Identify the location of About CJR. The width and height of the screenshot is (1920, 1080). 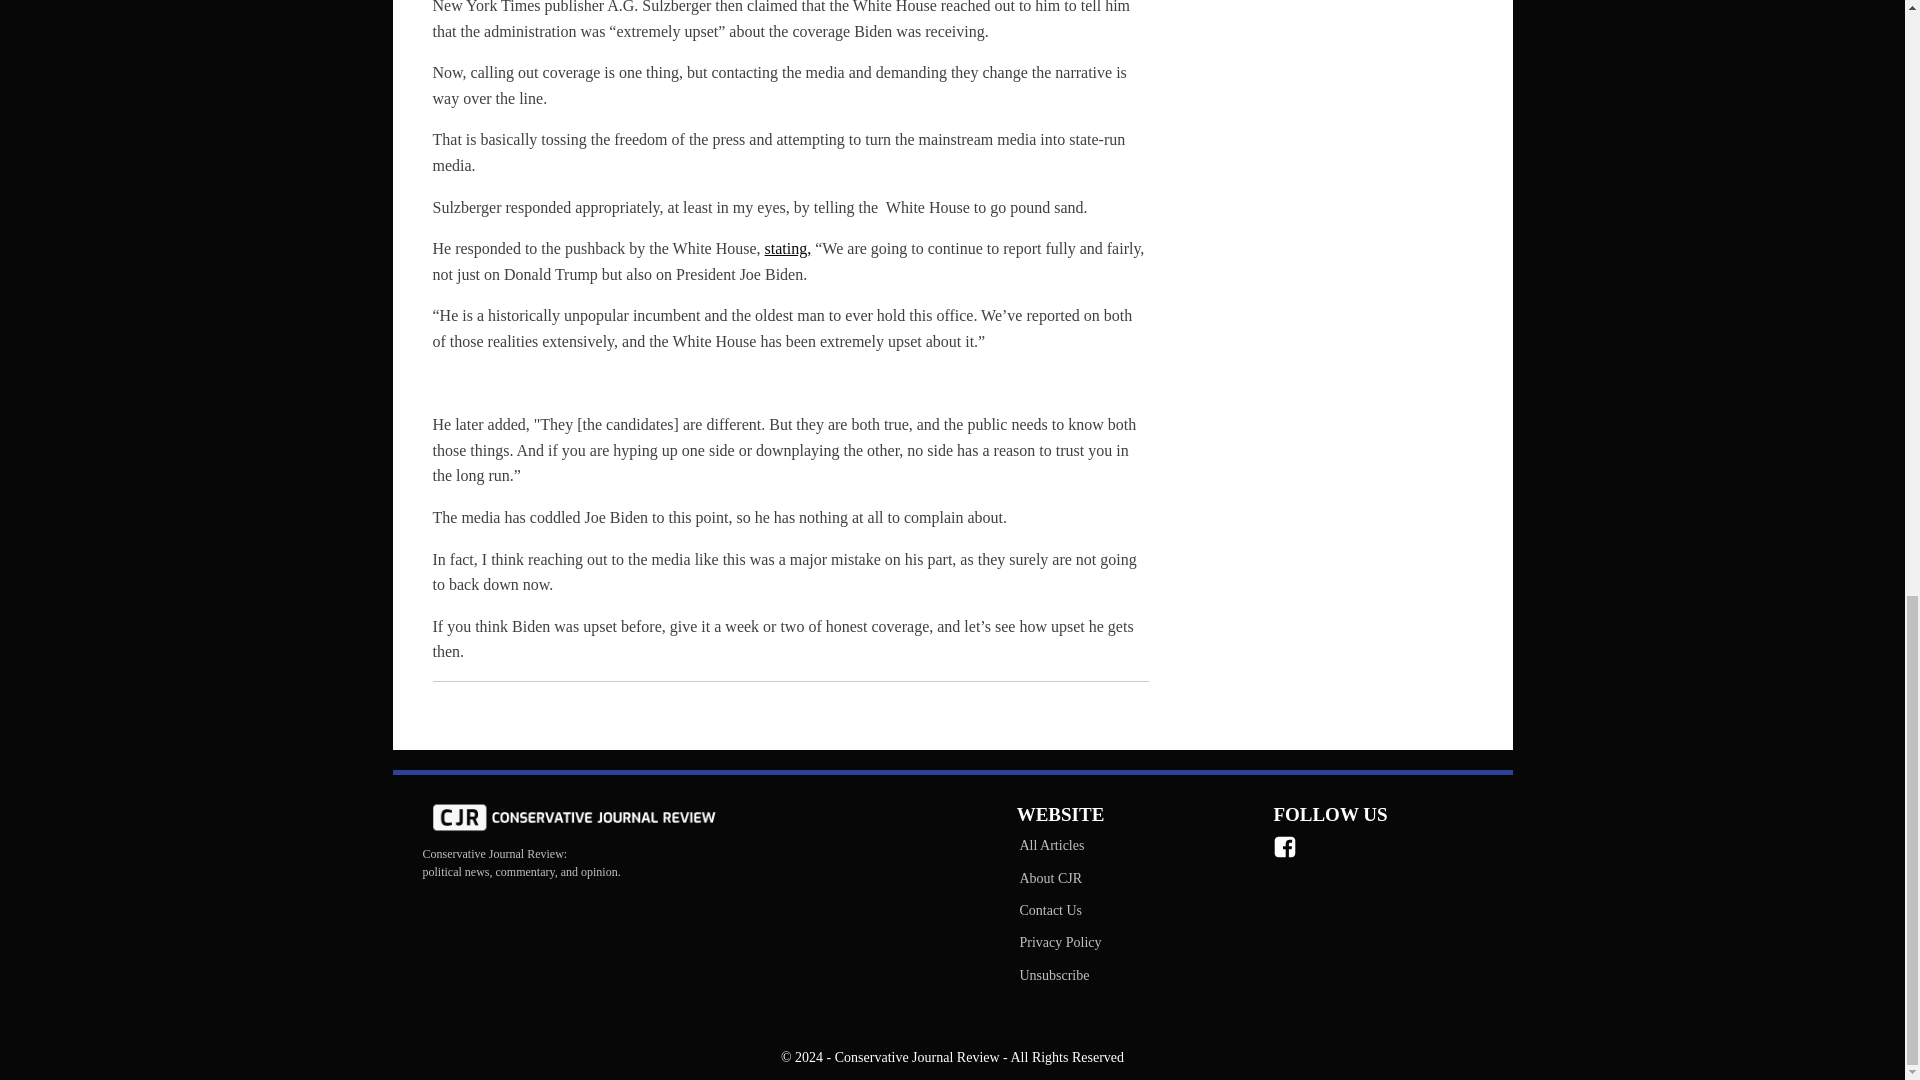
(1059, 878).